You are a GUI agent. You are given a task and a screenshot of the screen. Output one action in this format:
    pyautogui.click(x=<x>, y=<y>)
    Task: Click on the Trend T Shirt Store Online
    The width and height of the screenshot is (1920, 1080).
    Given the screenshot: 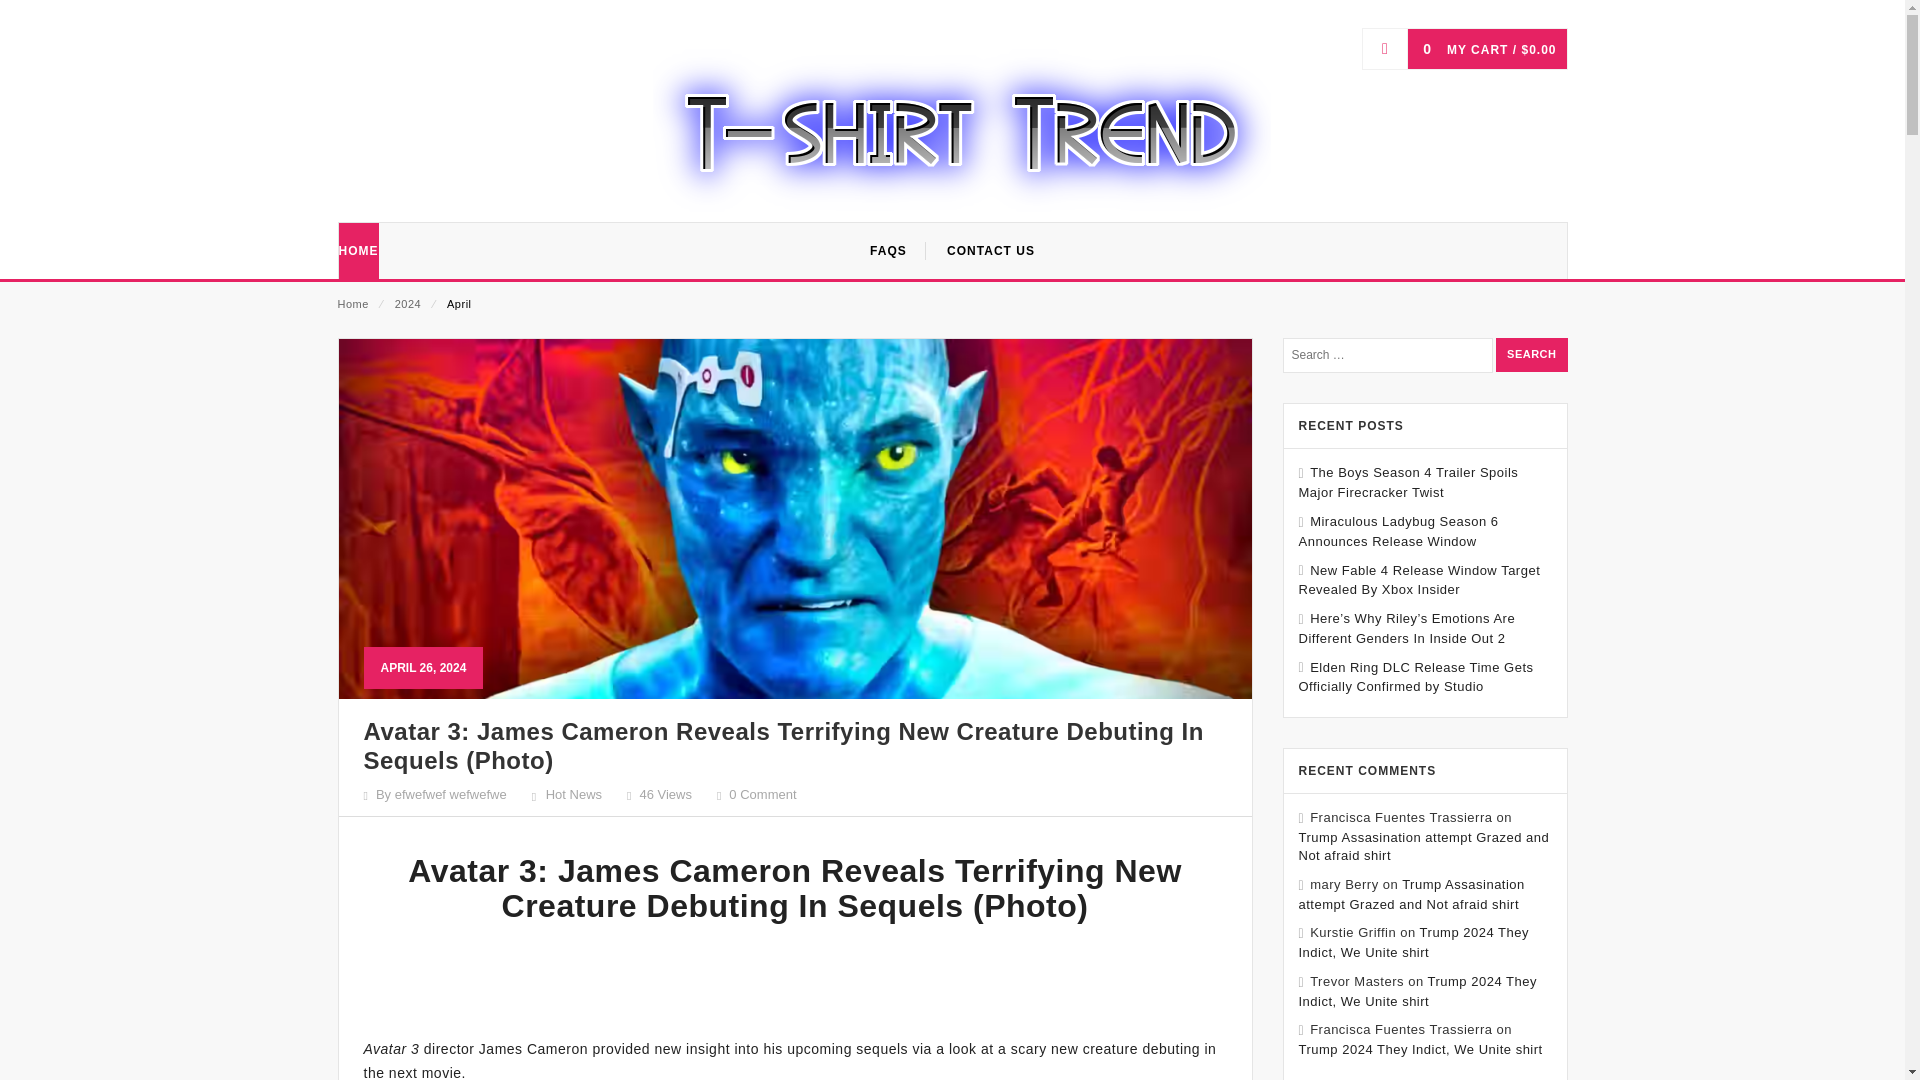 What is the action you would take?
    pyautogui.click(x=960, y=128)
    